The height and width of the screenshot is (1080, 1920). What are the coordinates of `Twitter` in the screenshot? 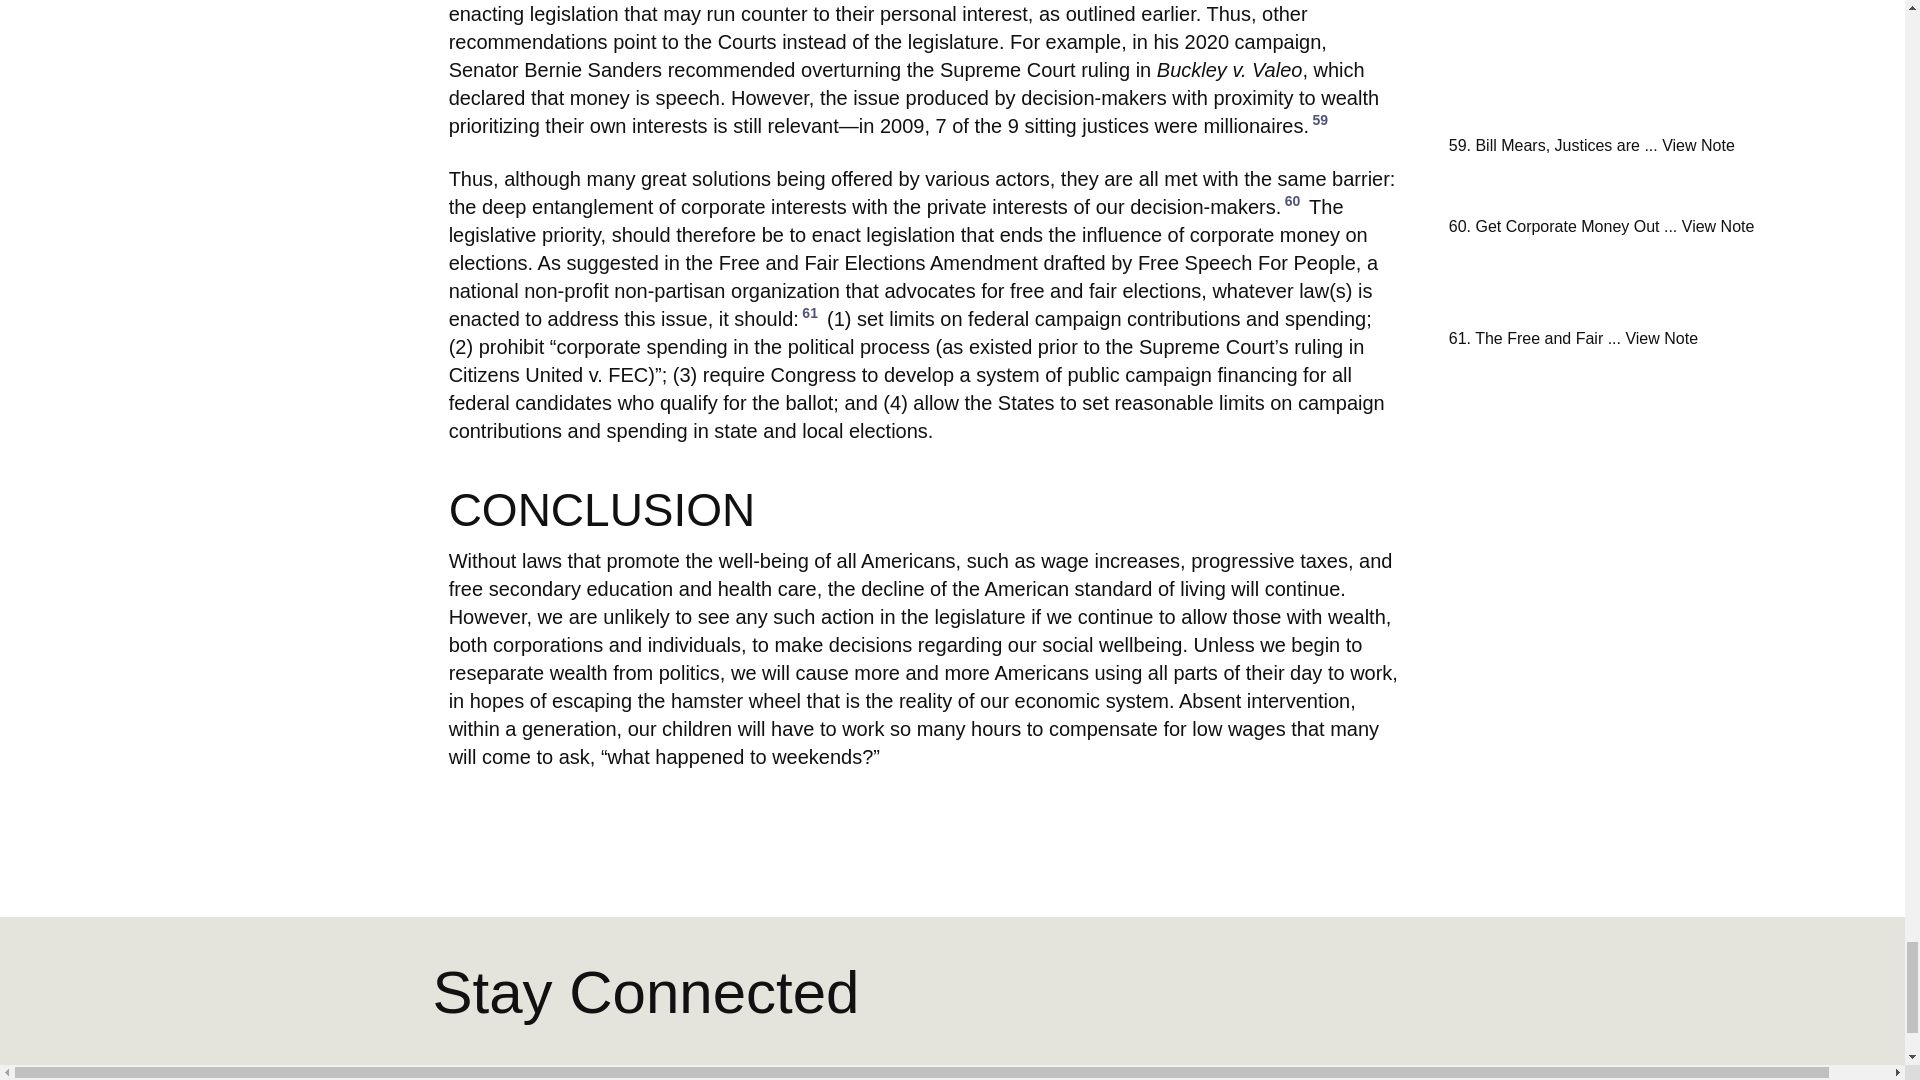 It's located at (1416, 1076).